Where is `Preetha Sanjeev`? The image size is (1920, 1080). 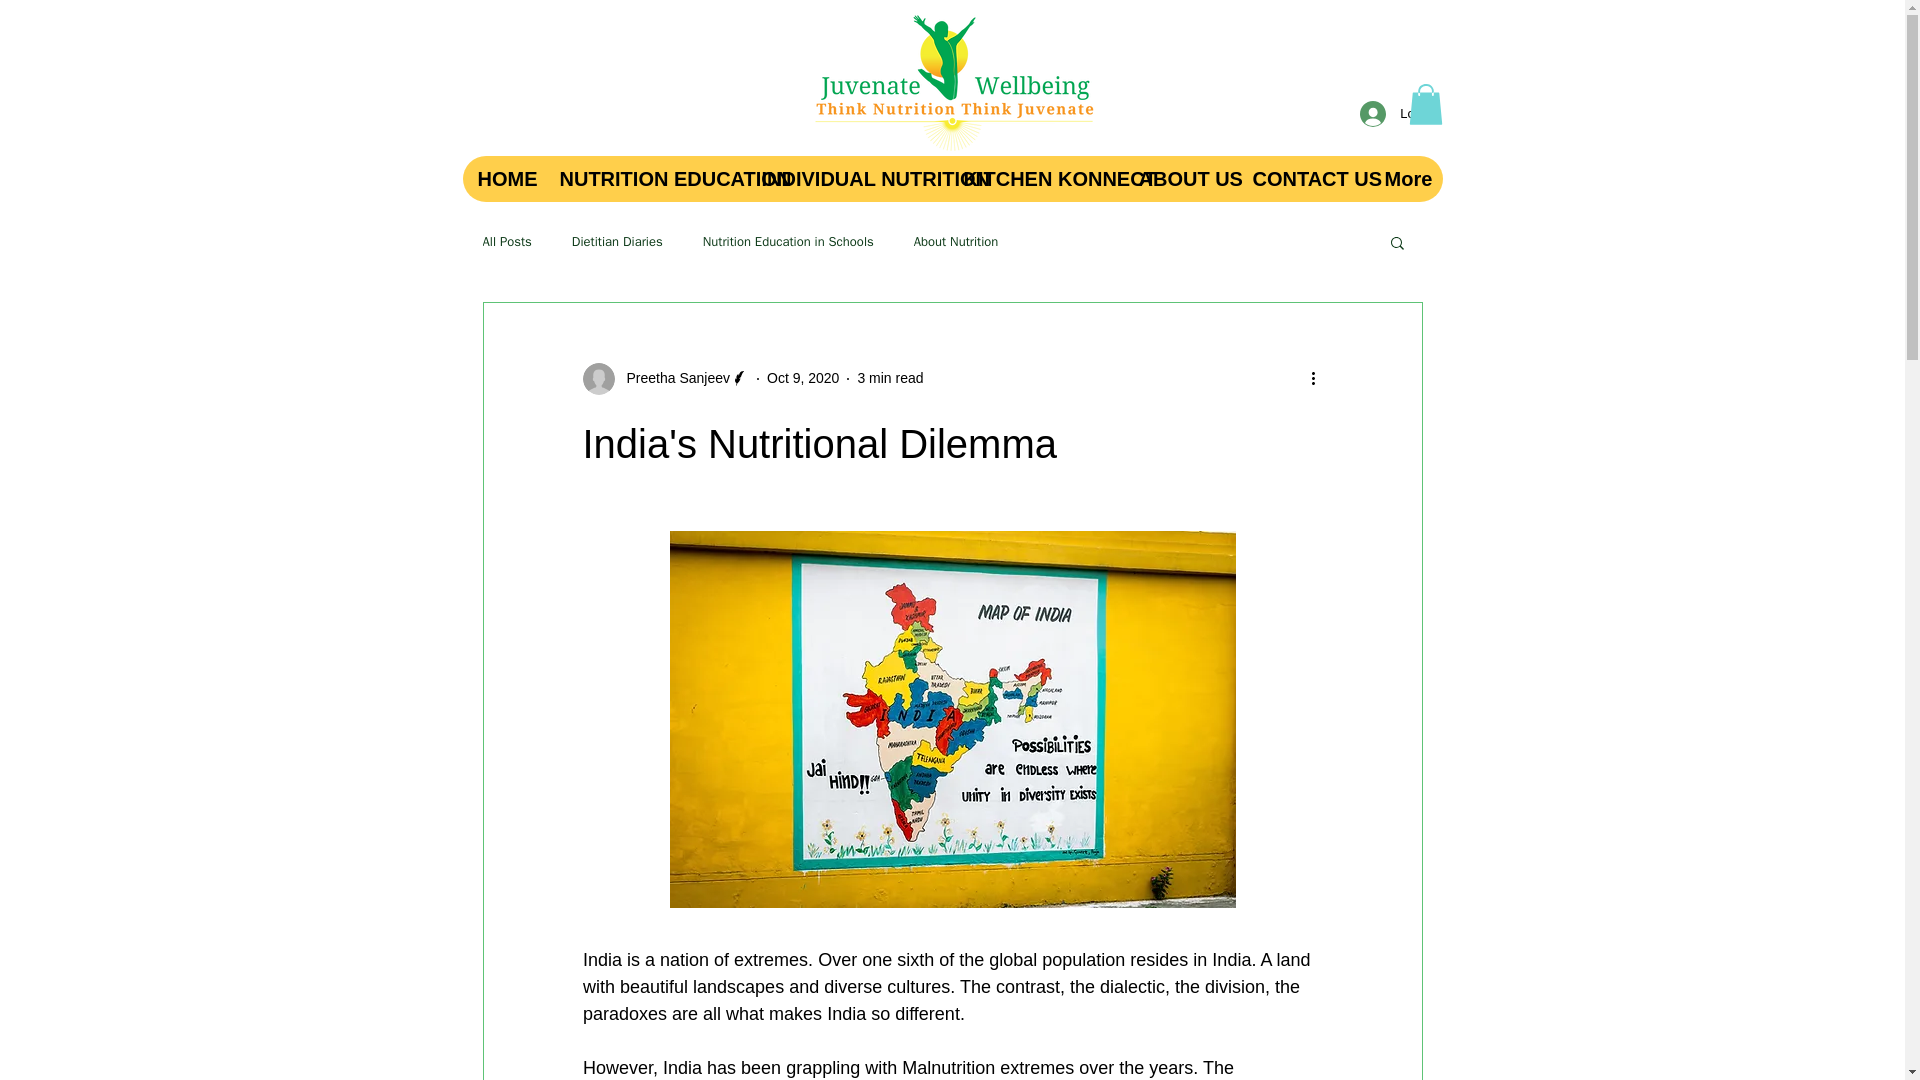
Preetha Sanjeev is located at coordinates (664, 378).